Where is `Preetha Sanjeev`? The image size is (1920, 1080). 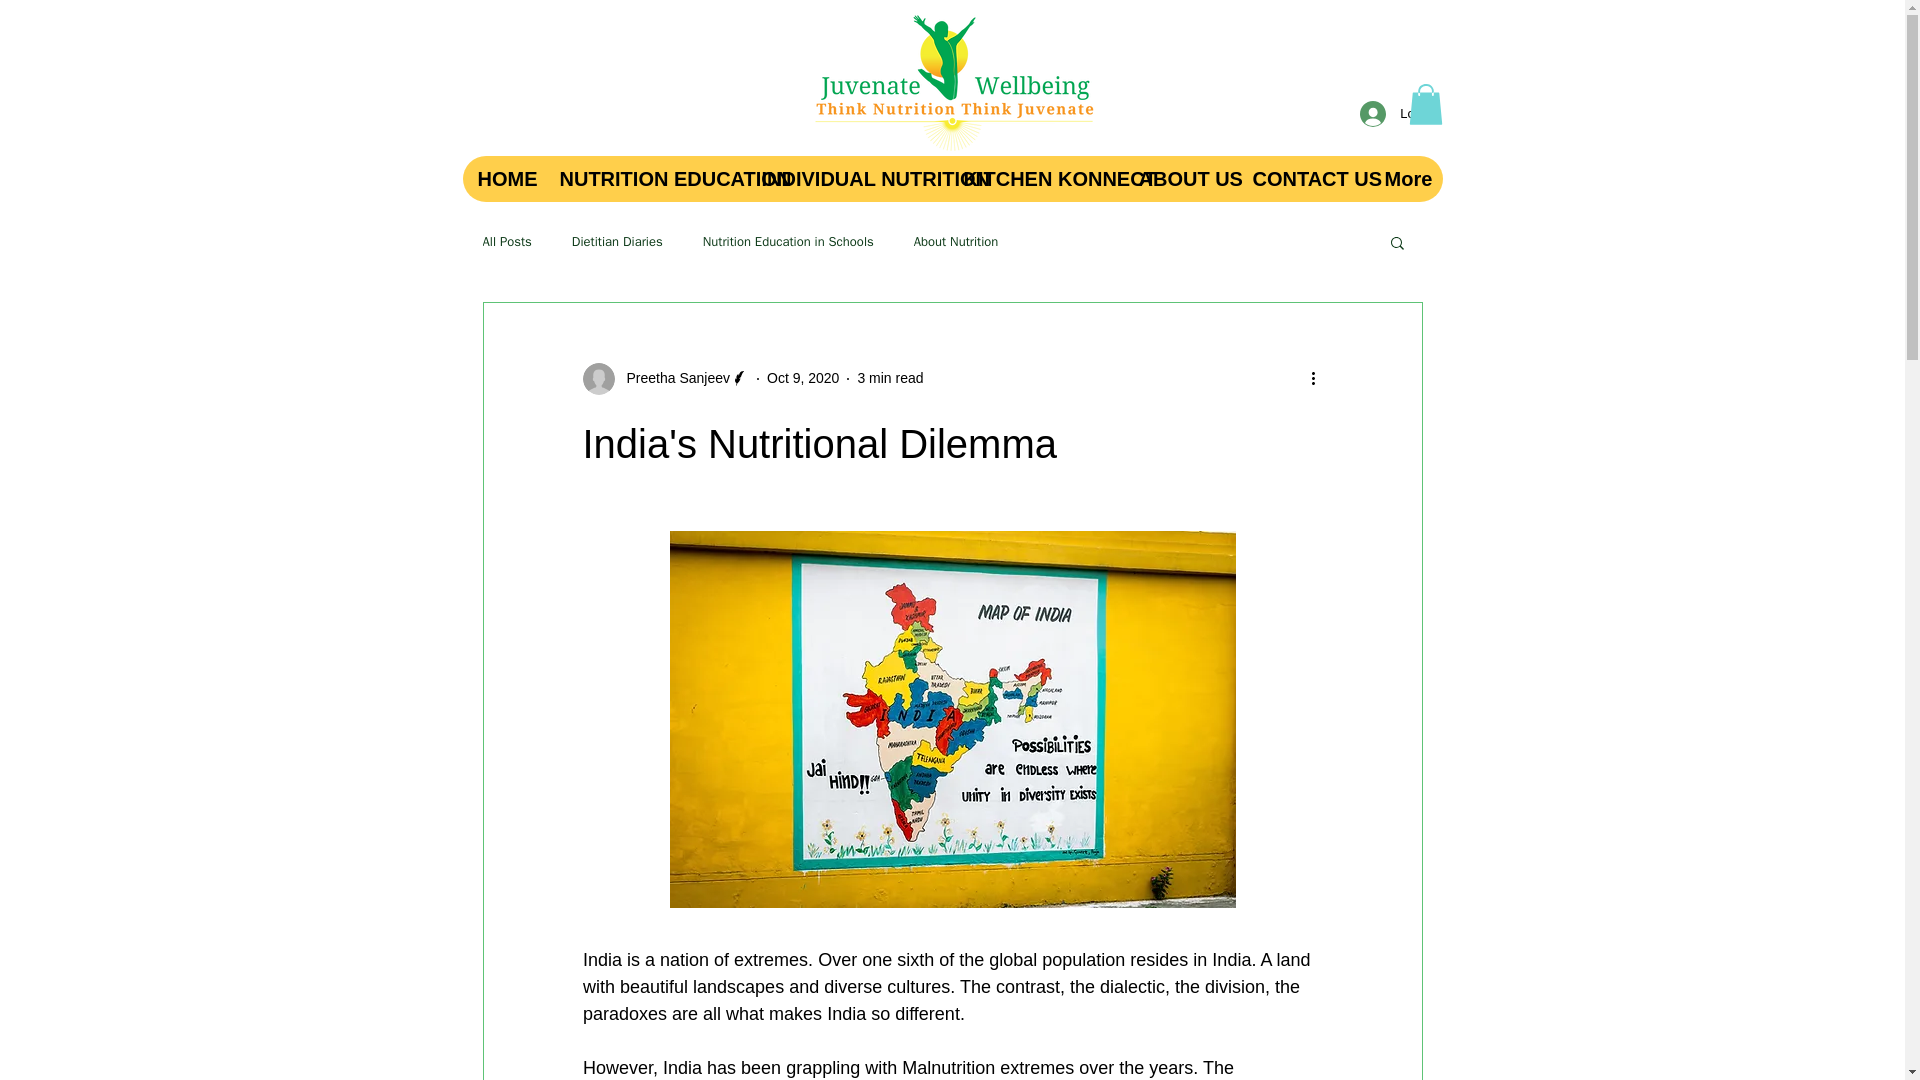
Preetha Sanjeev is located at coordinates (664, 378).